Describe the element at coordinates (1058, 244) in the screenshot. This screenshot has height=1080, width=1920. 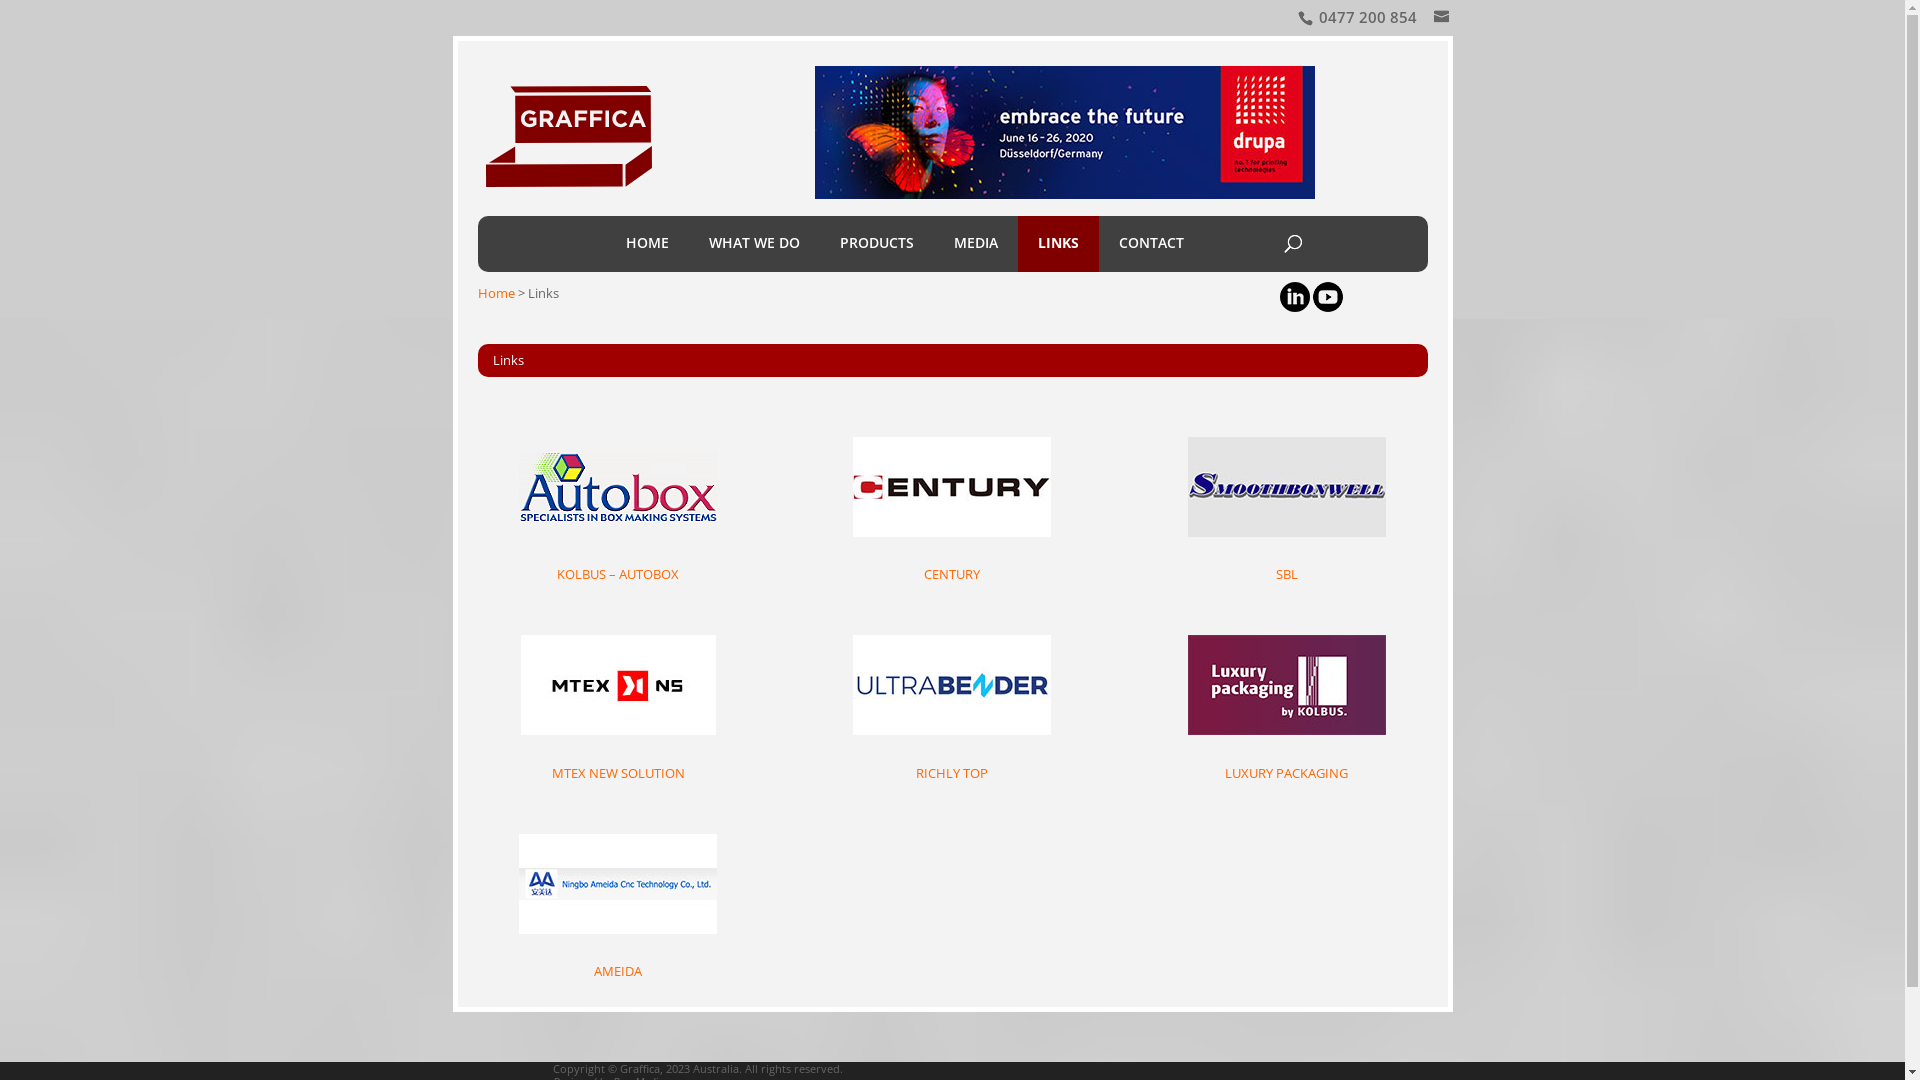
I see `LINKS` at that location.